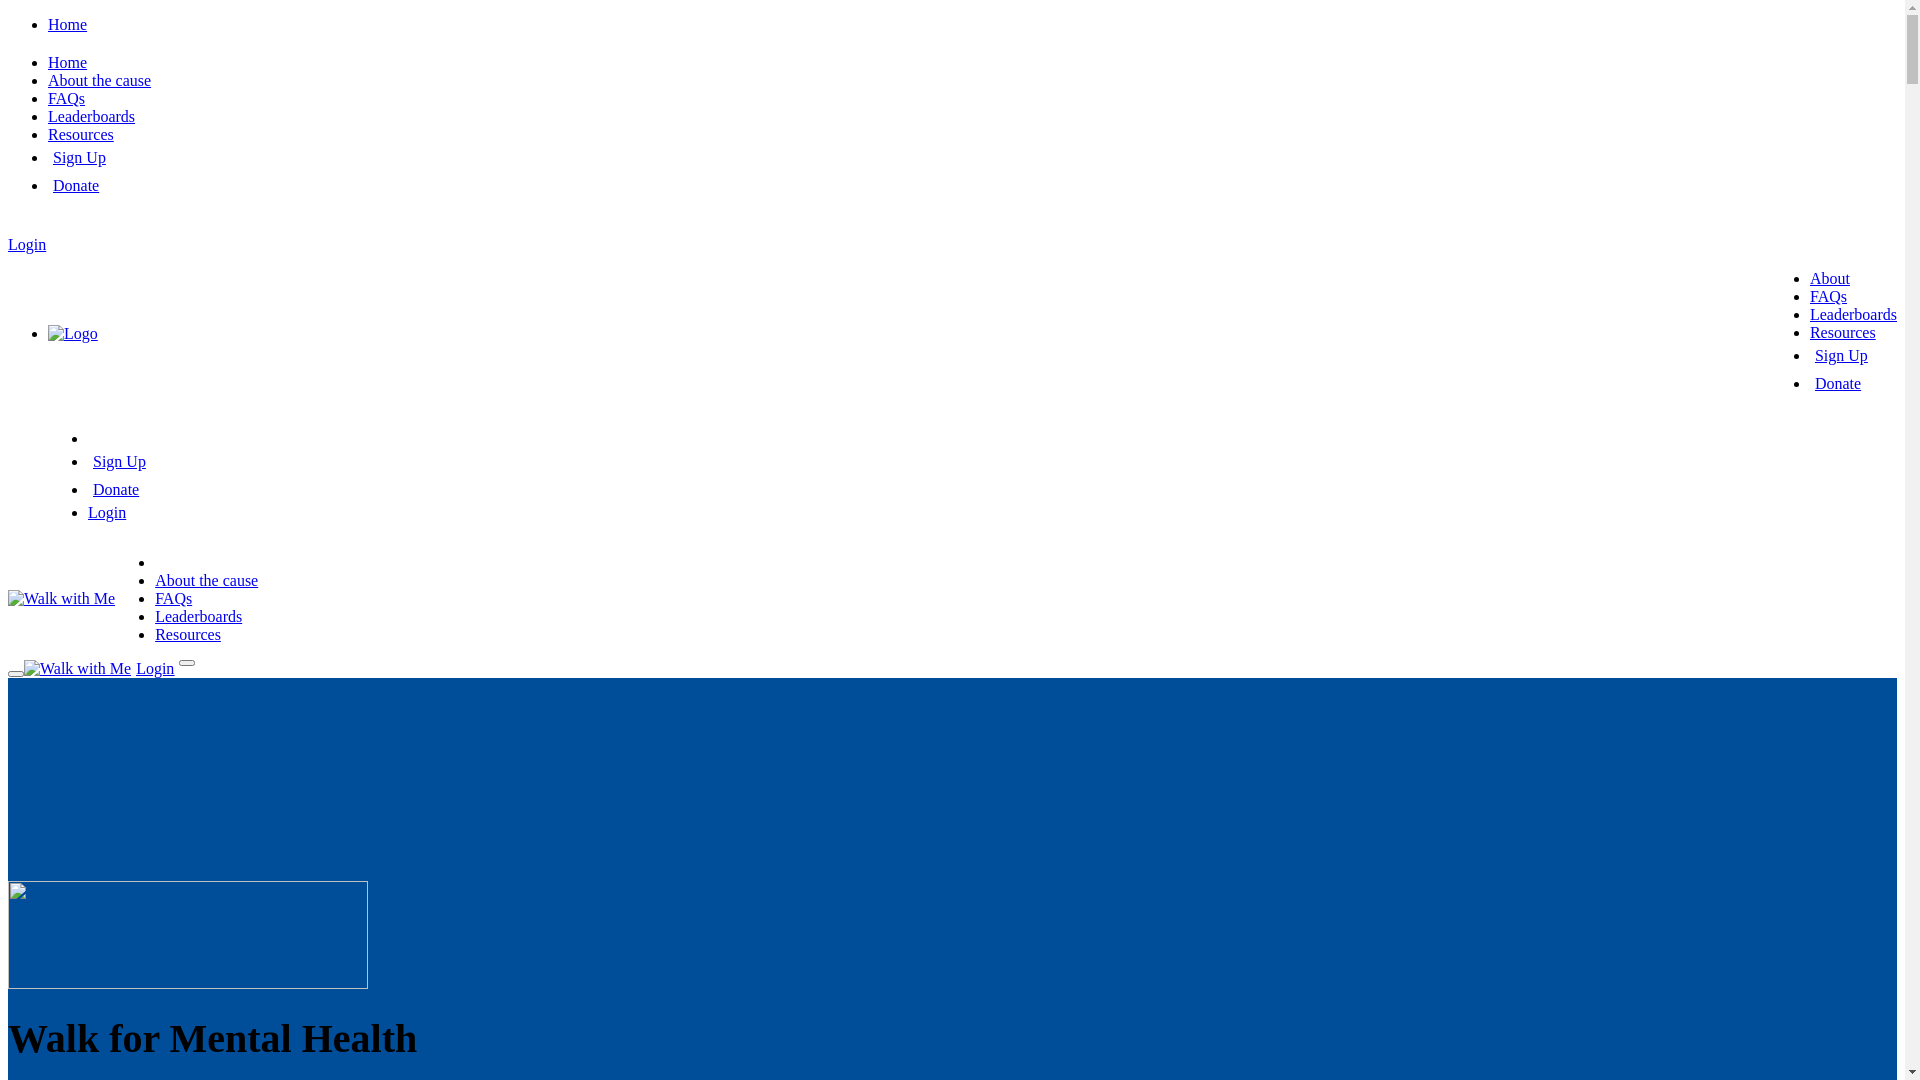 The image size is (1920, 1080). I want to click on Leaderboards, so click(1854, 314).